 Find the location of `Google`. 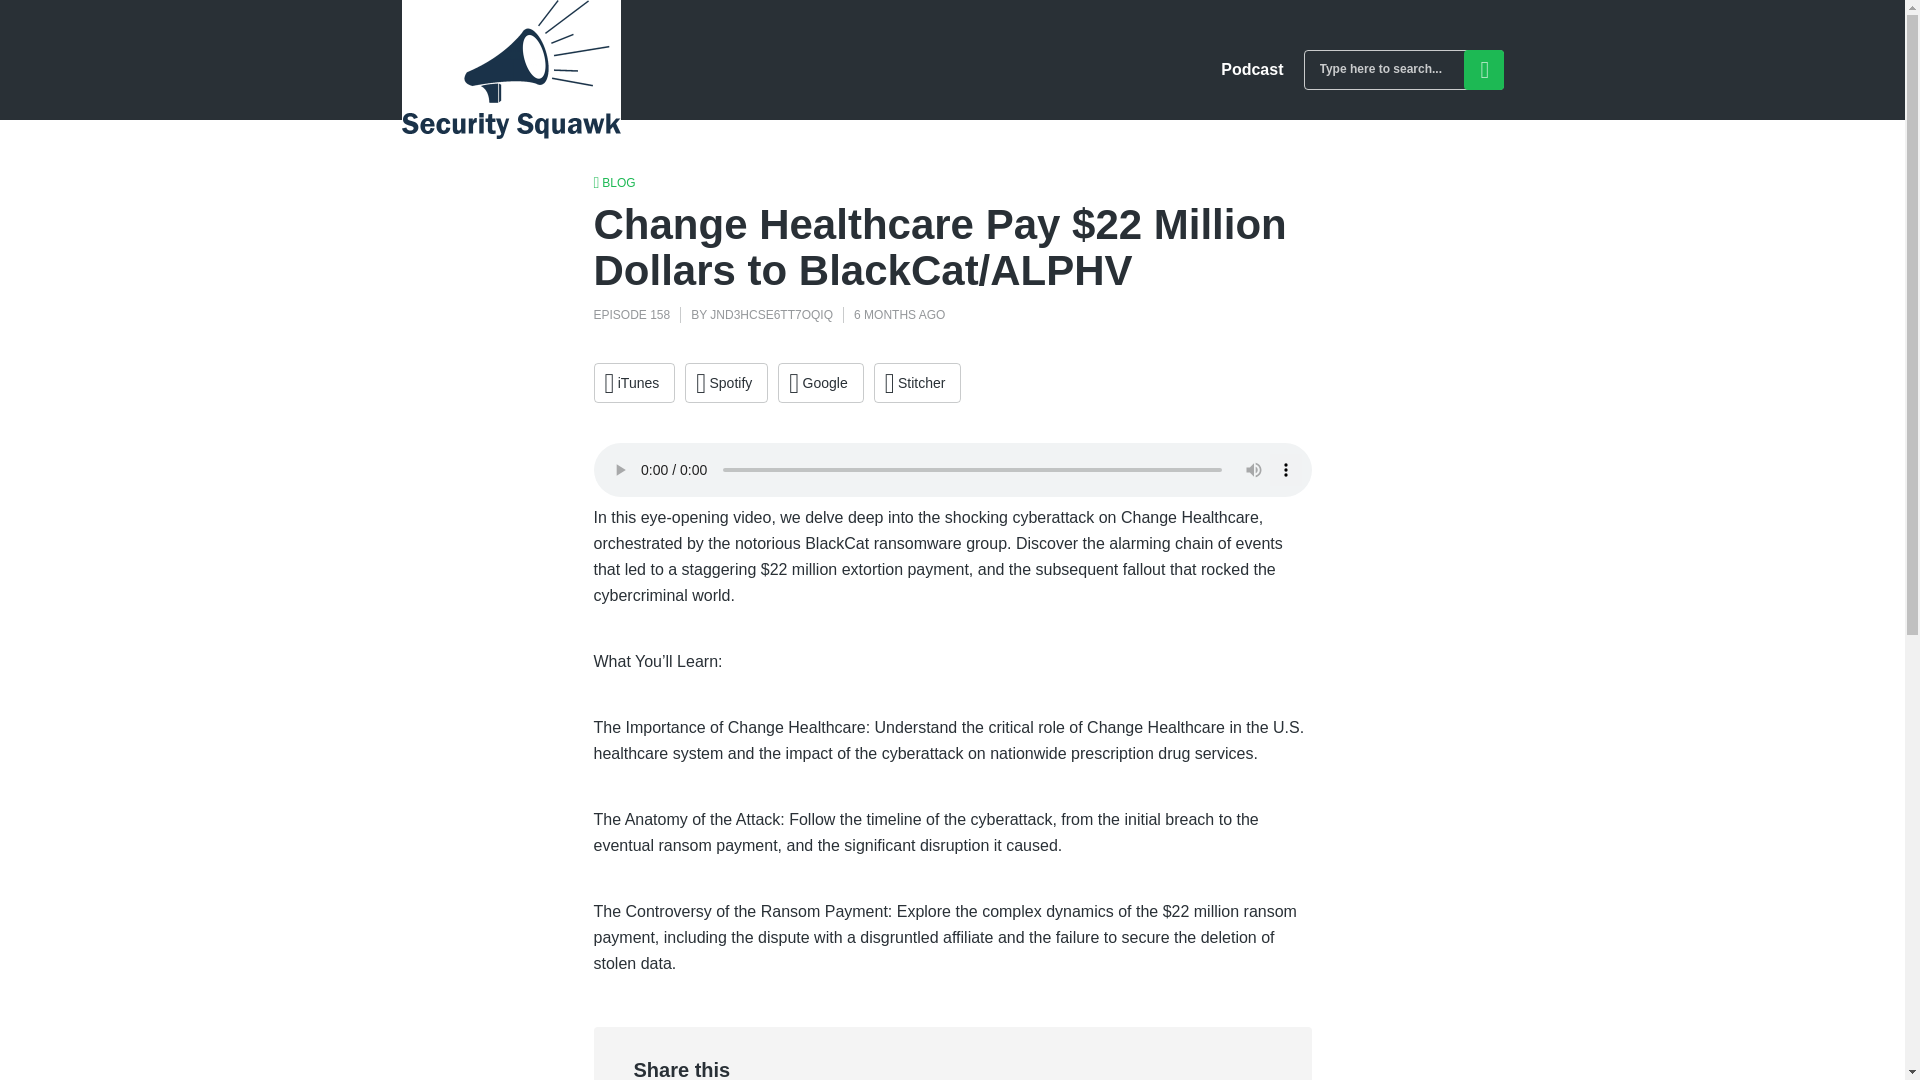

Google is located at coordinates (820, 382).